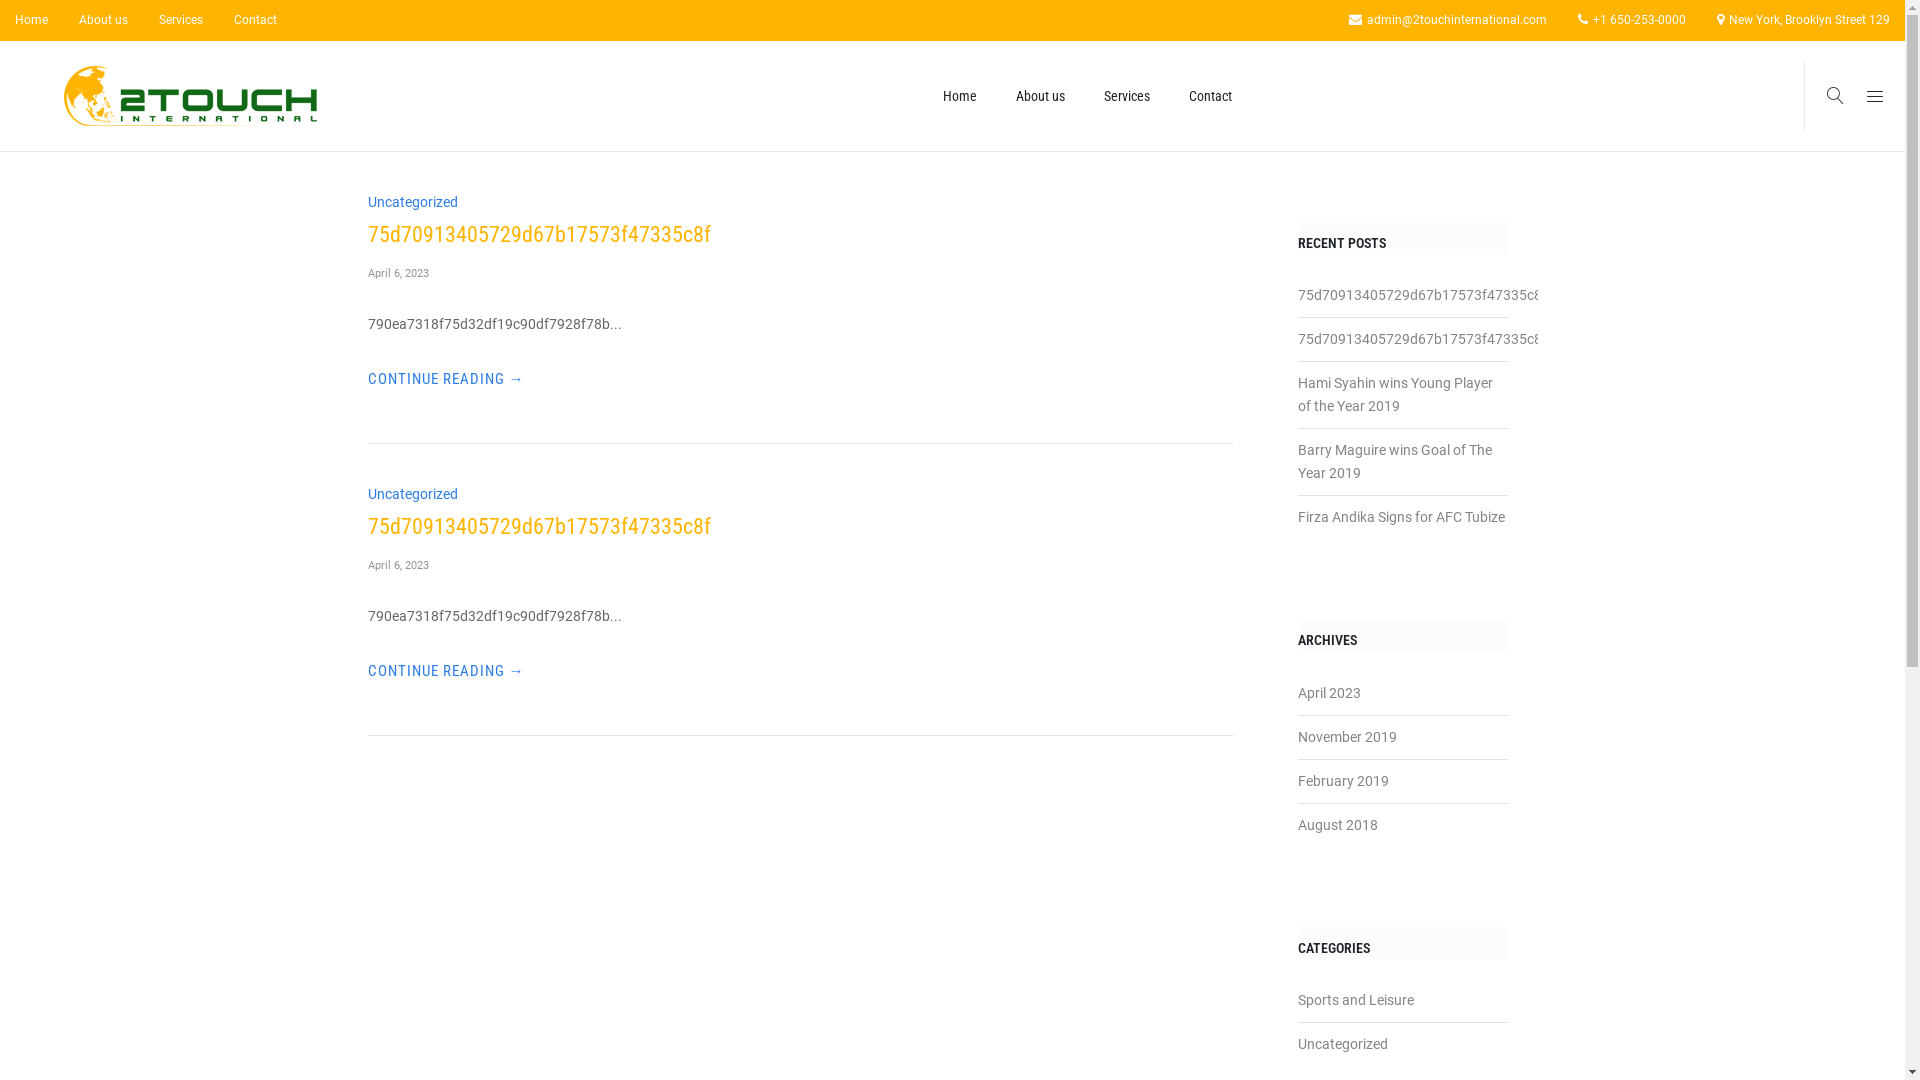  I want to click on Contact, so click(248, 20).